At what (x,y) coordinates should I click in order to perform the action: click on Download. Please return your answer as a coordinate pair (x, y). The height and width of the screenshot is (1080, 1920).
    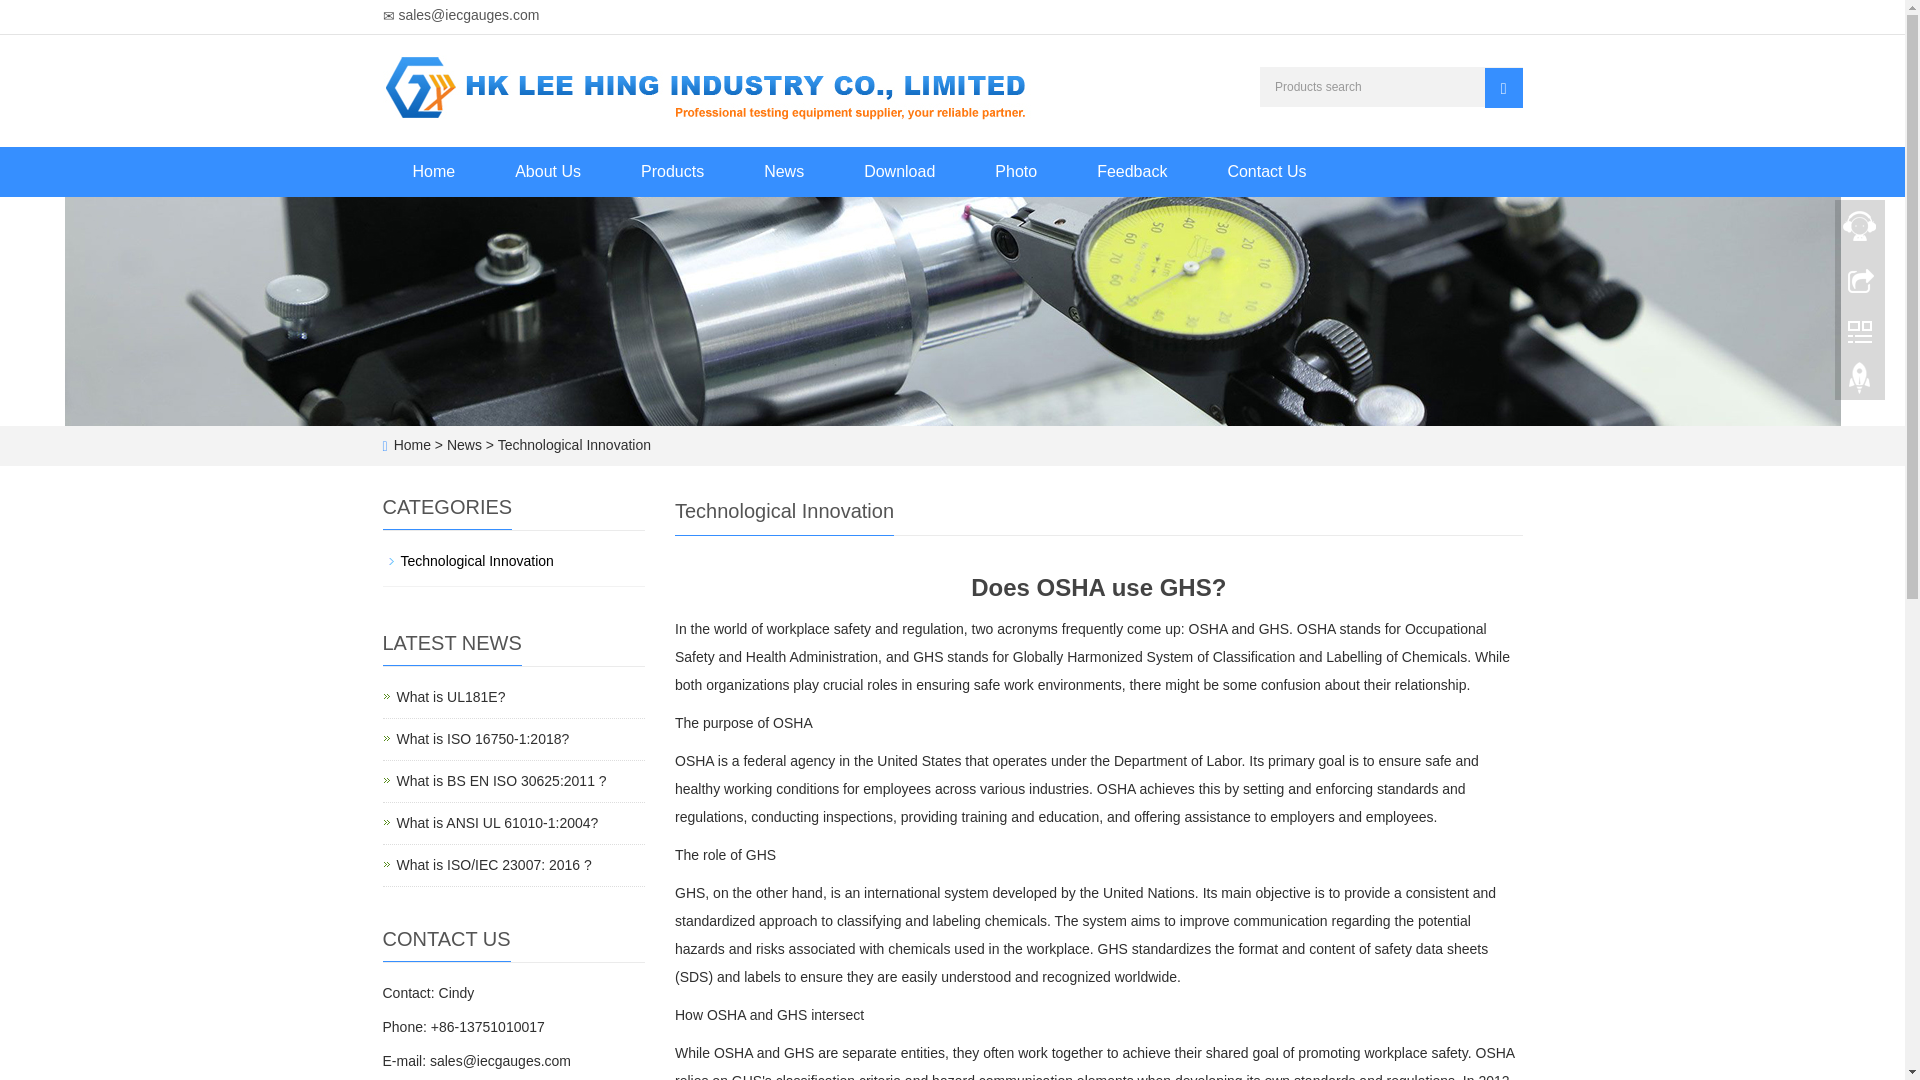
    Looking at the image, I should click on (899, 171).